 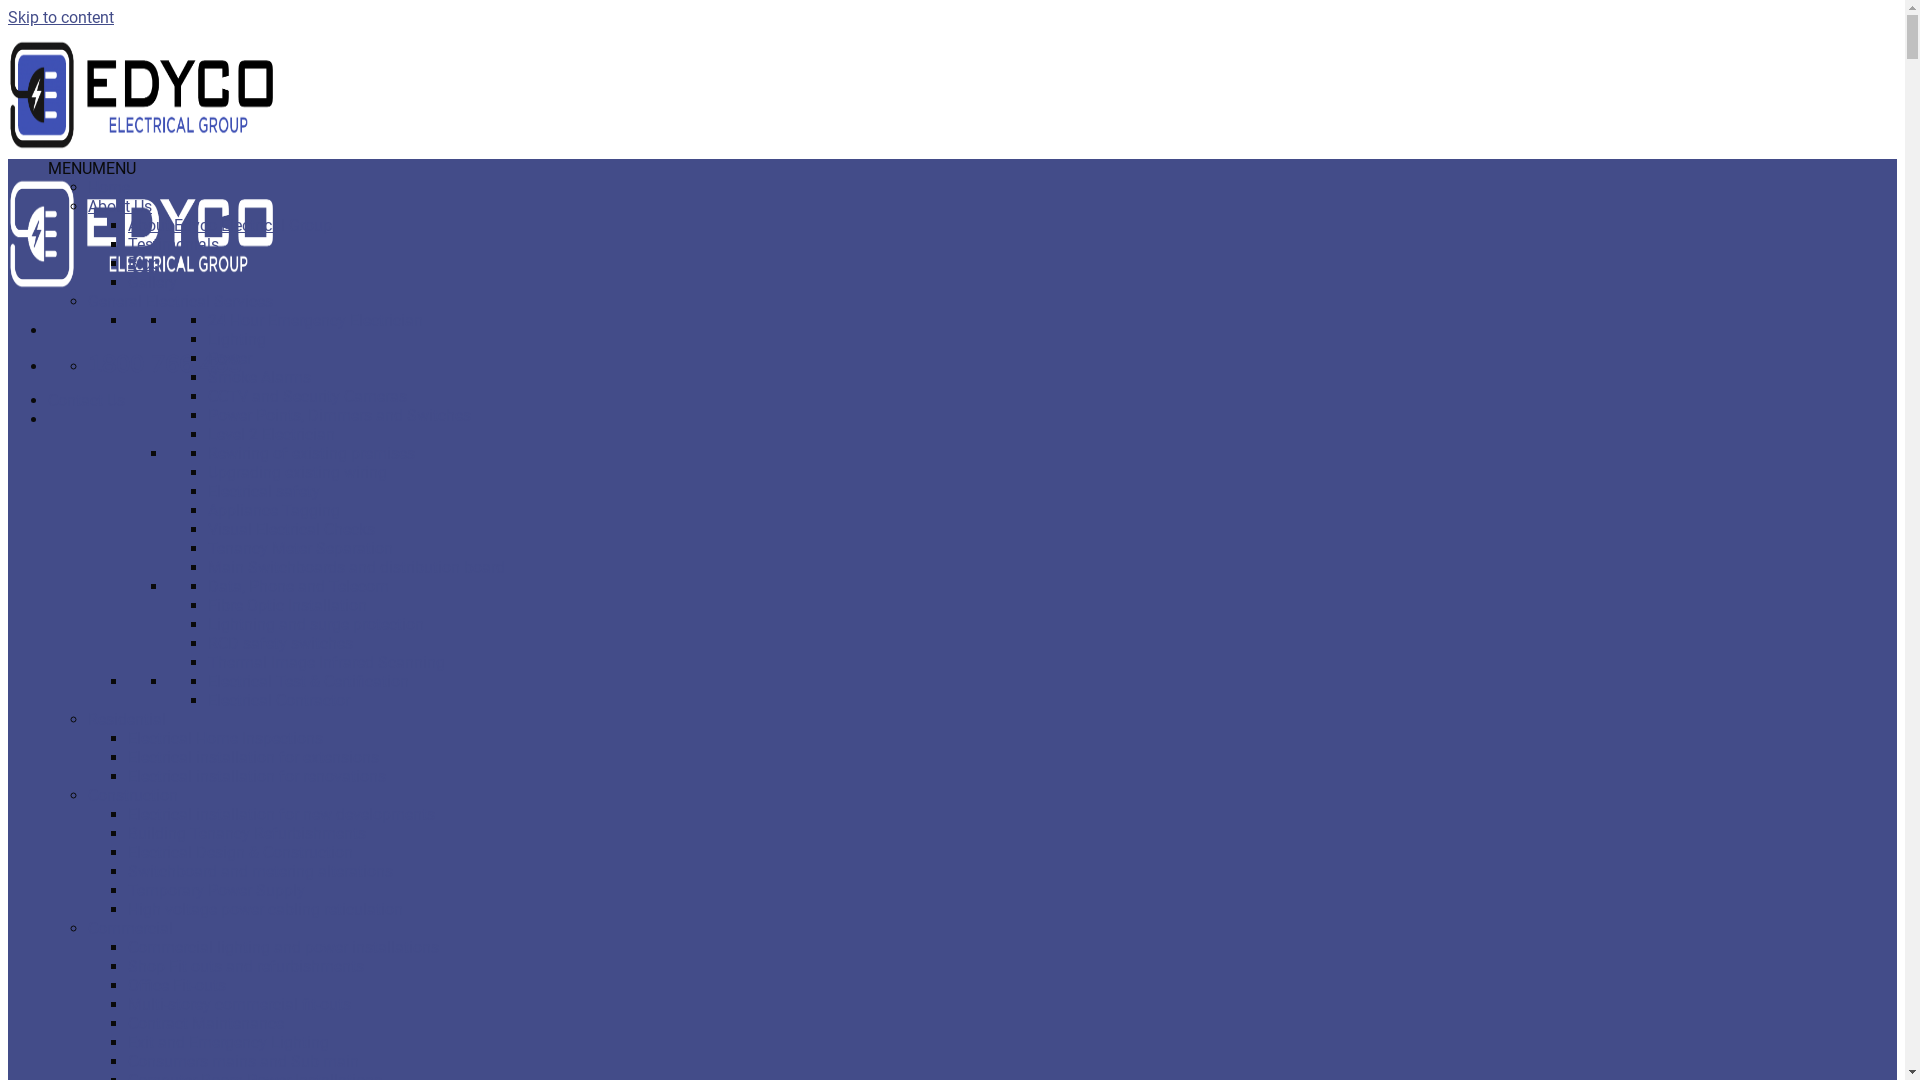 I want to click on Electrical Contractor, so click(x=279, y=700).